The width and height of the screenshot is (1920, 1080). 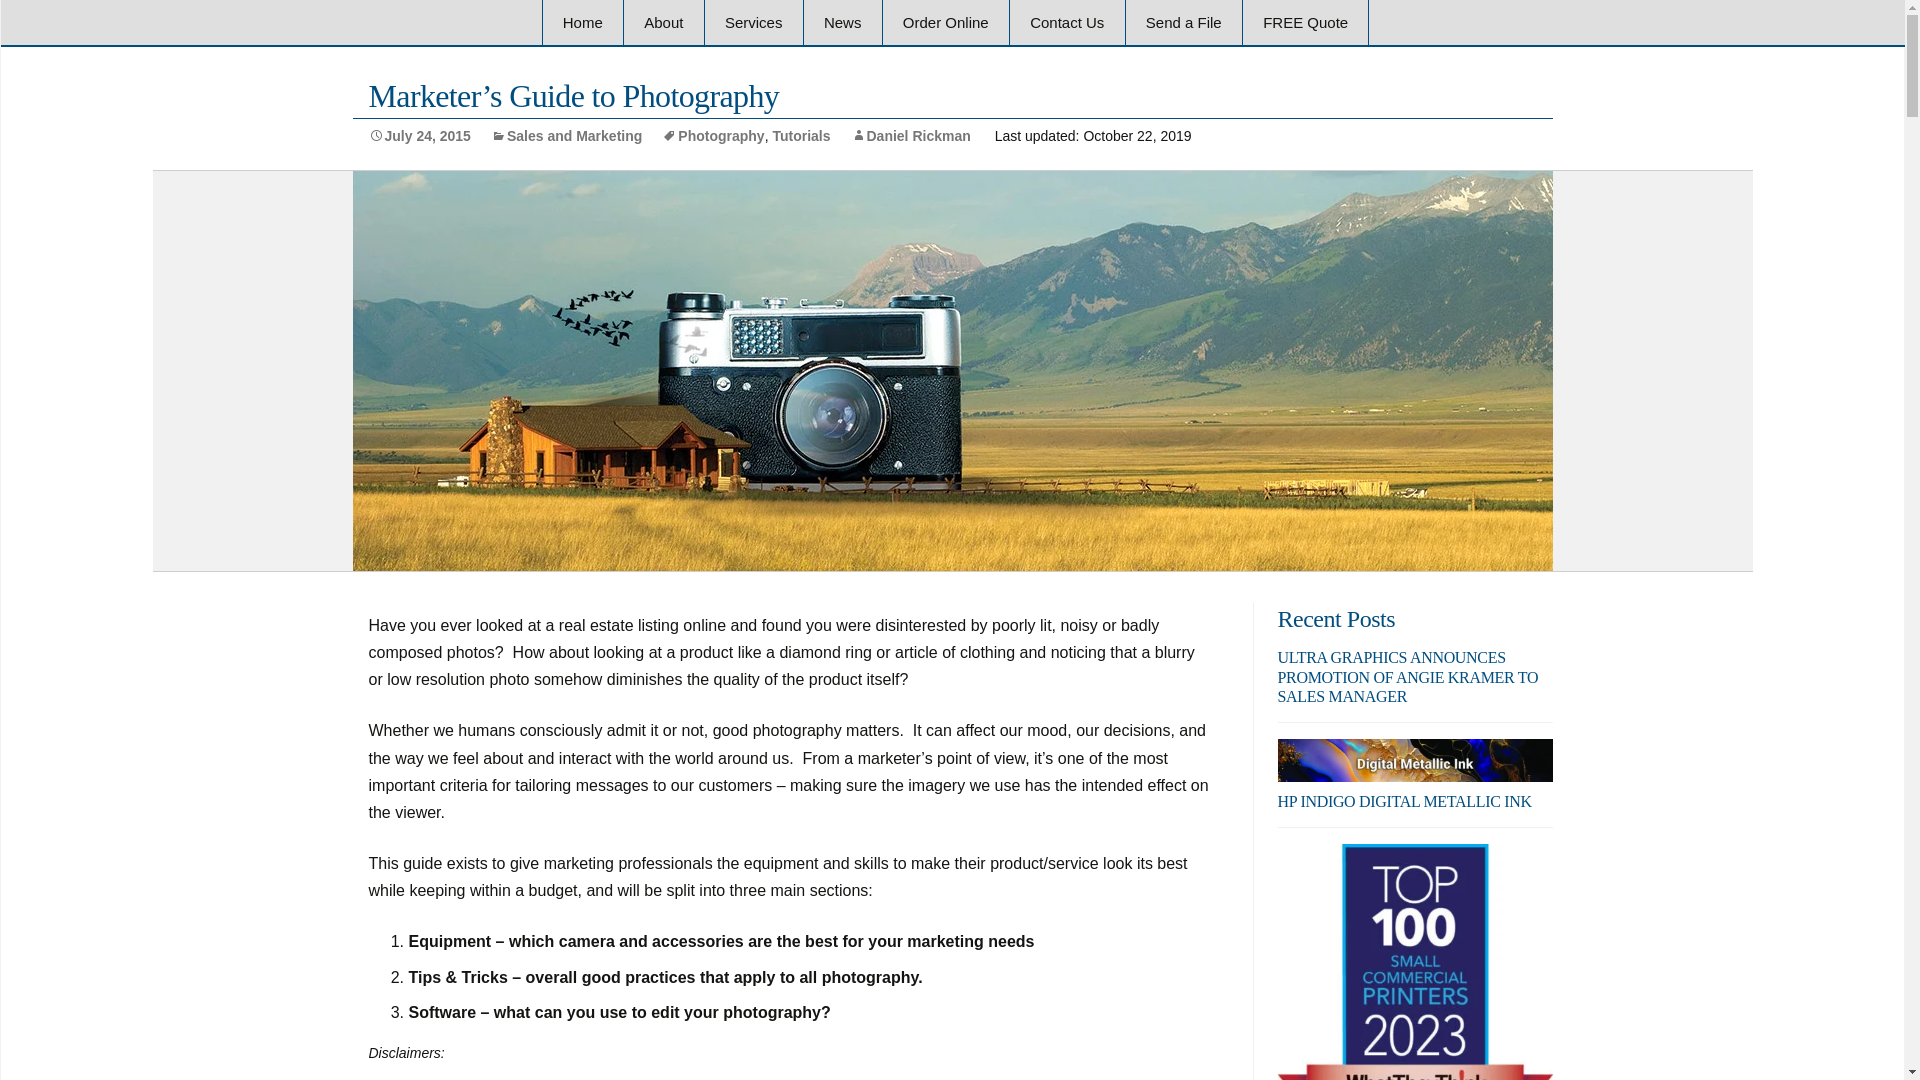 What do you see at coordinates (582, 22) in the screenshot?
I see `ultragraphics Billings Home` at bounding box center [582, 22].